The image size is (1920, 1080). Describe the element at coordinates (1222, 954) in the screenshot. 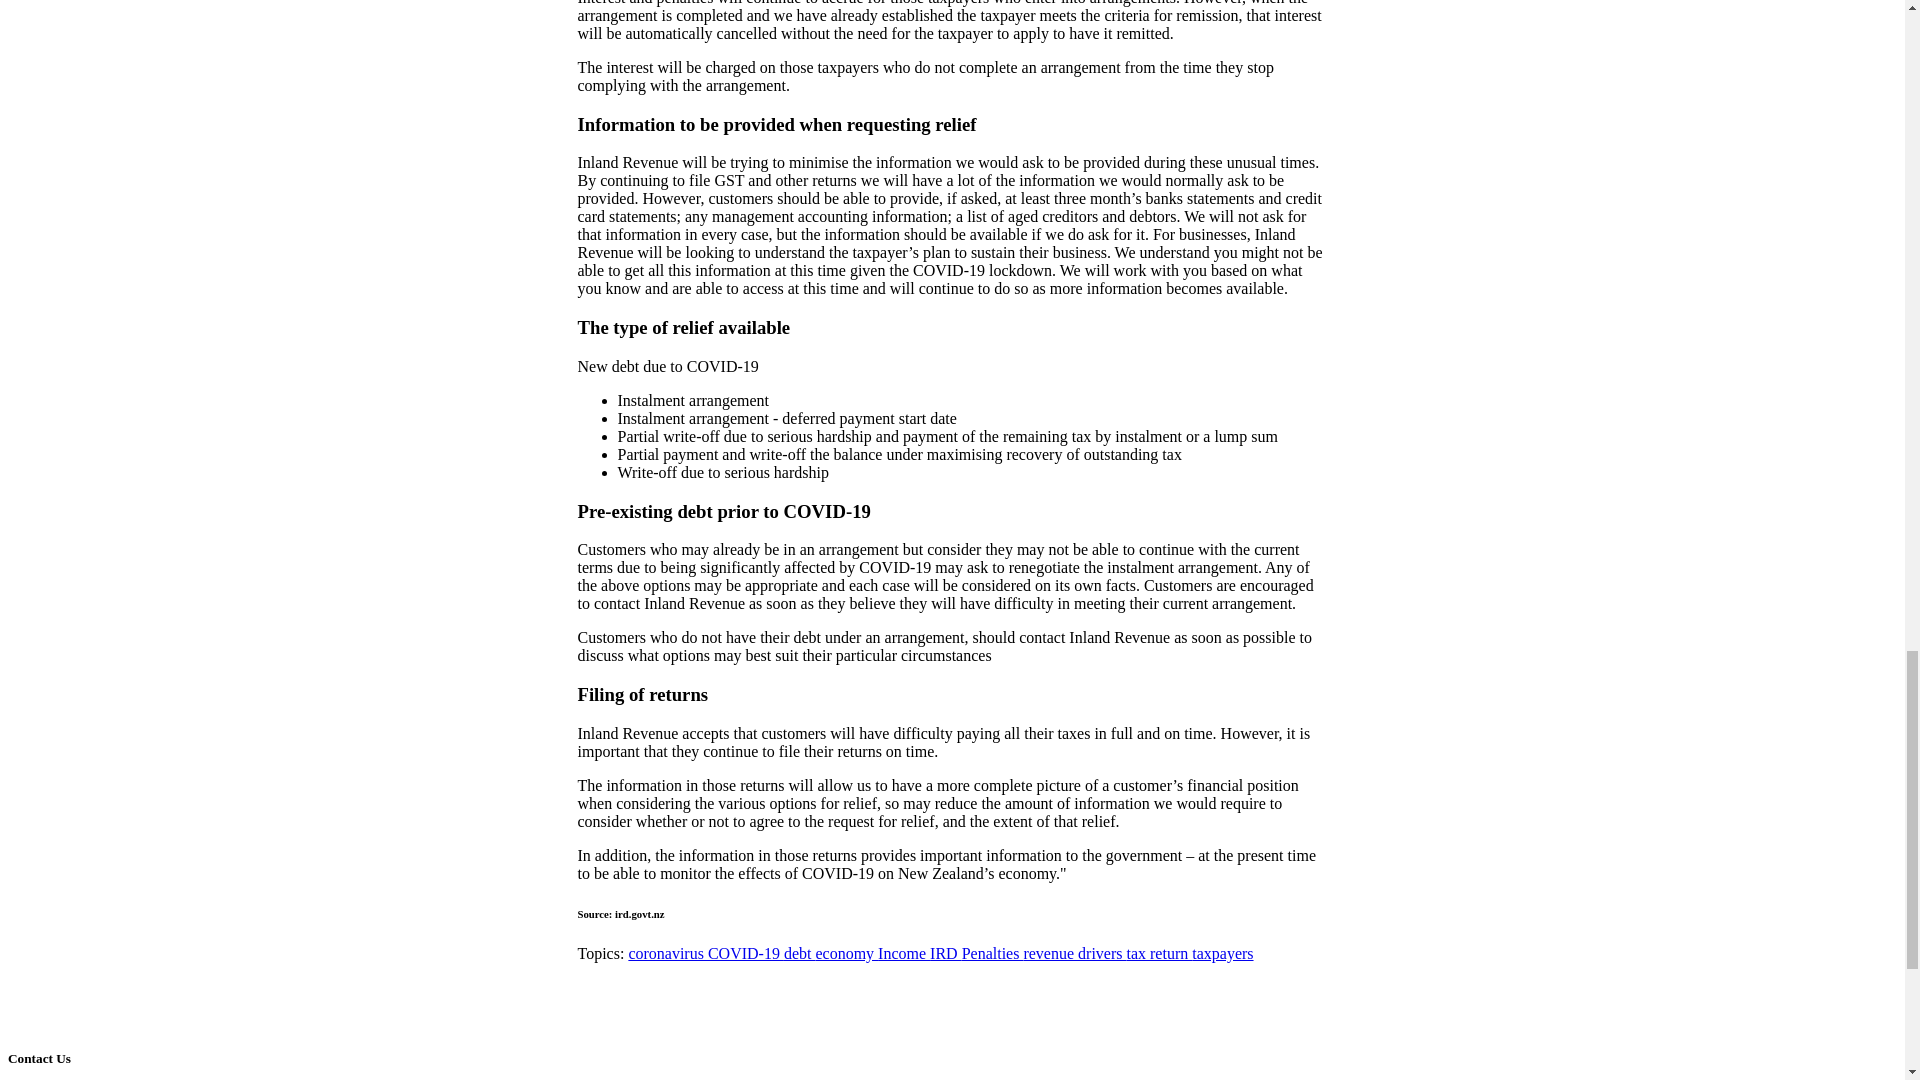

I see `taxpayers` at that location.